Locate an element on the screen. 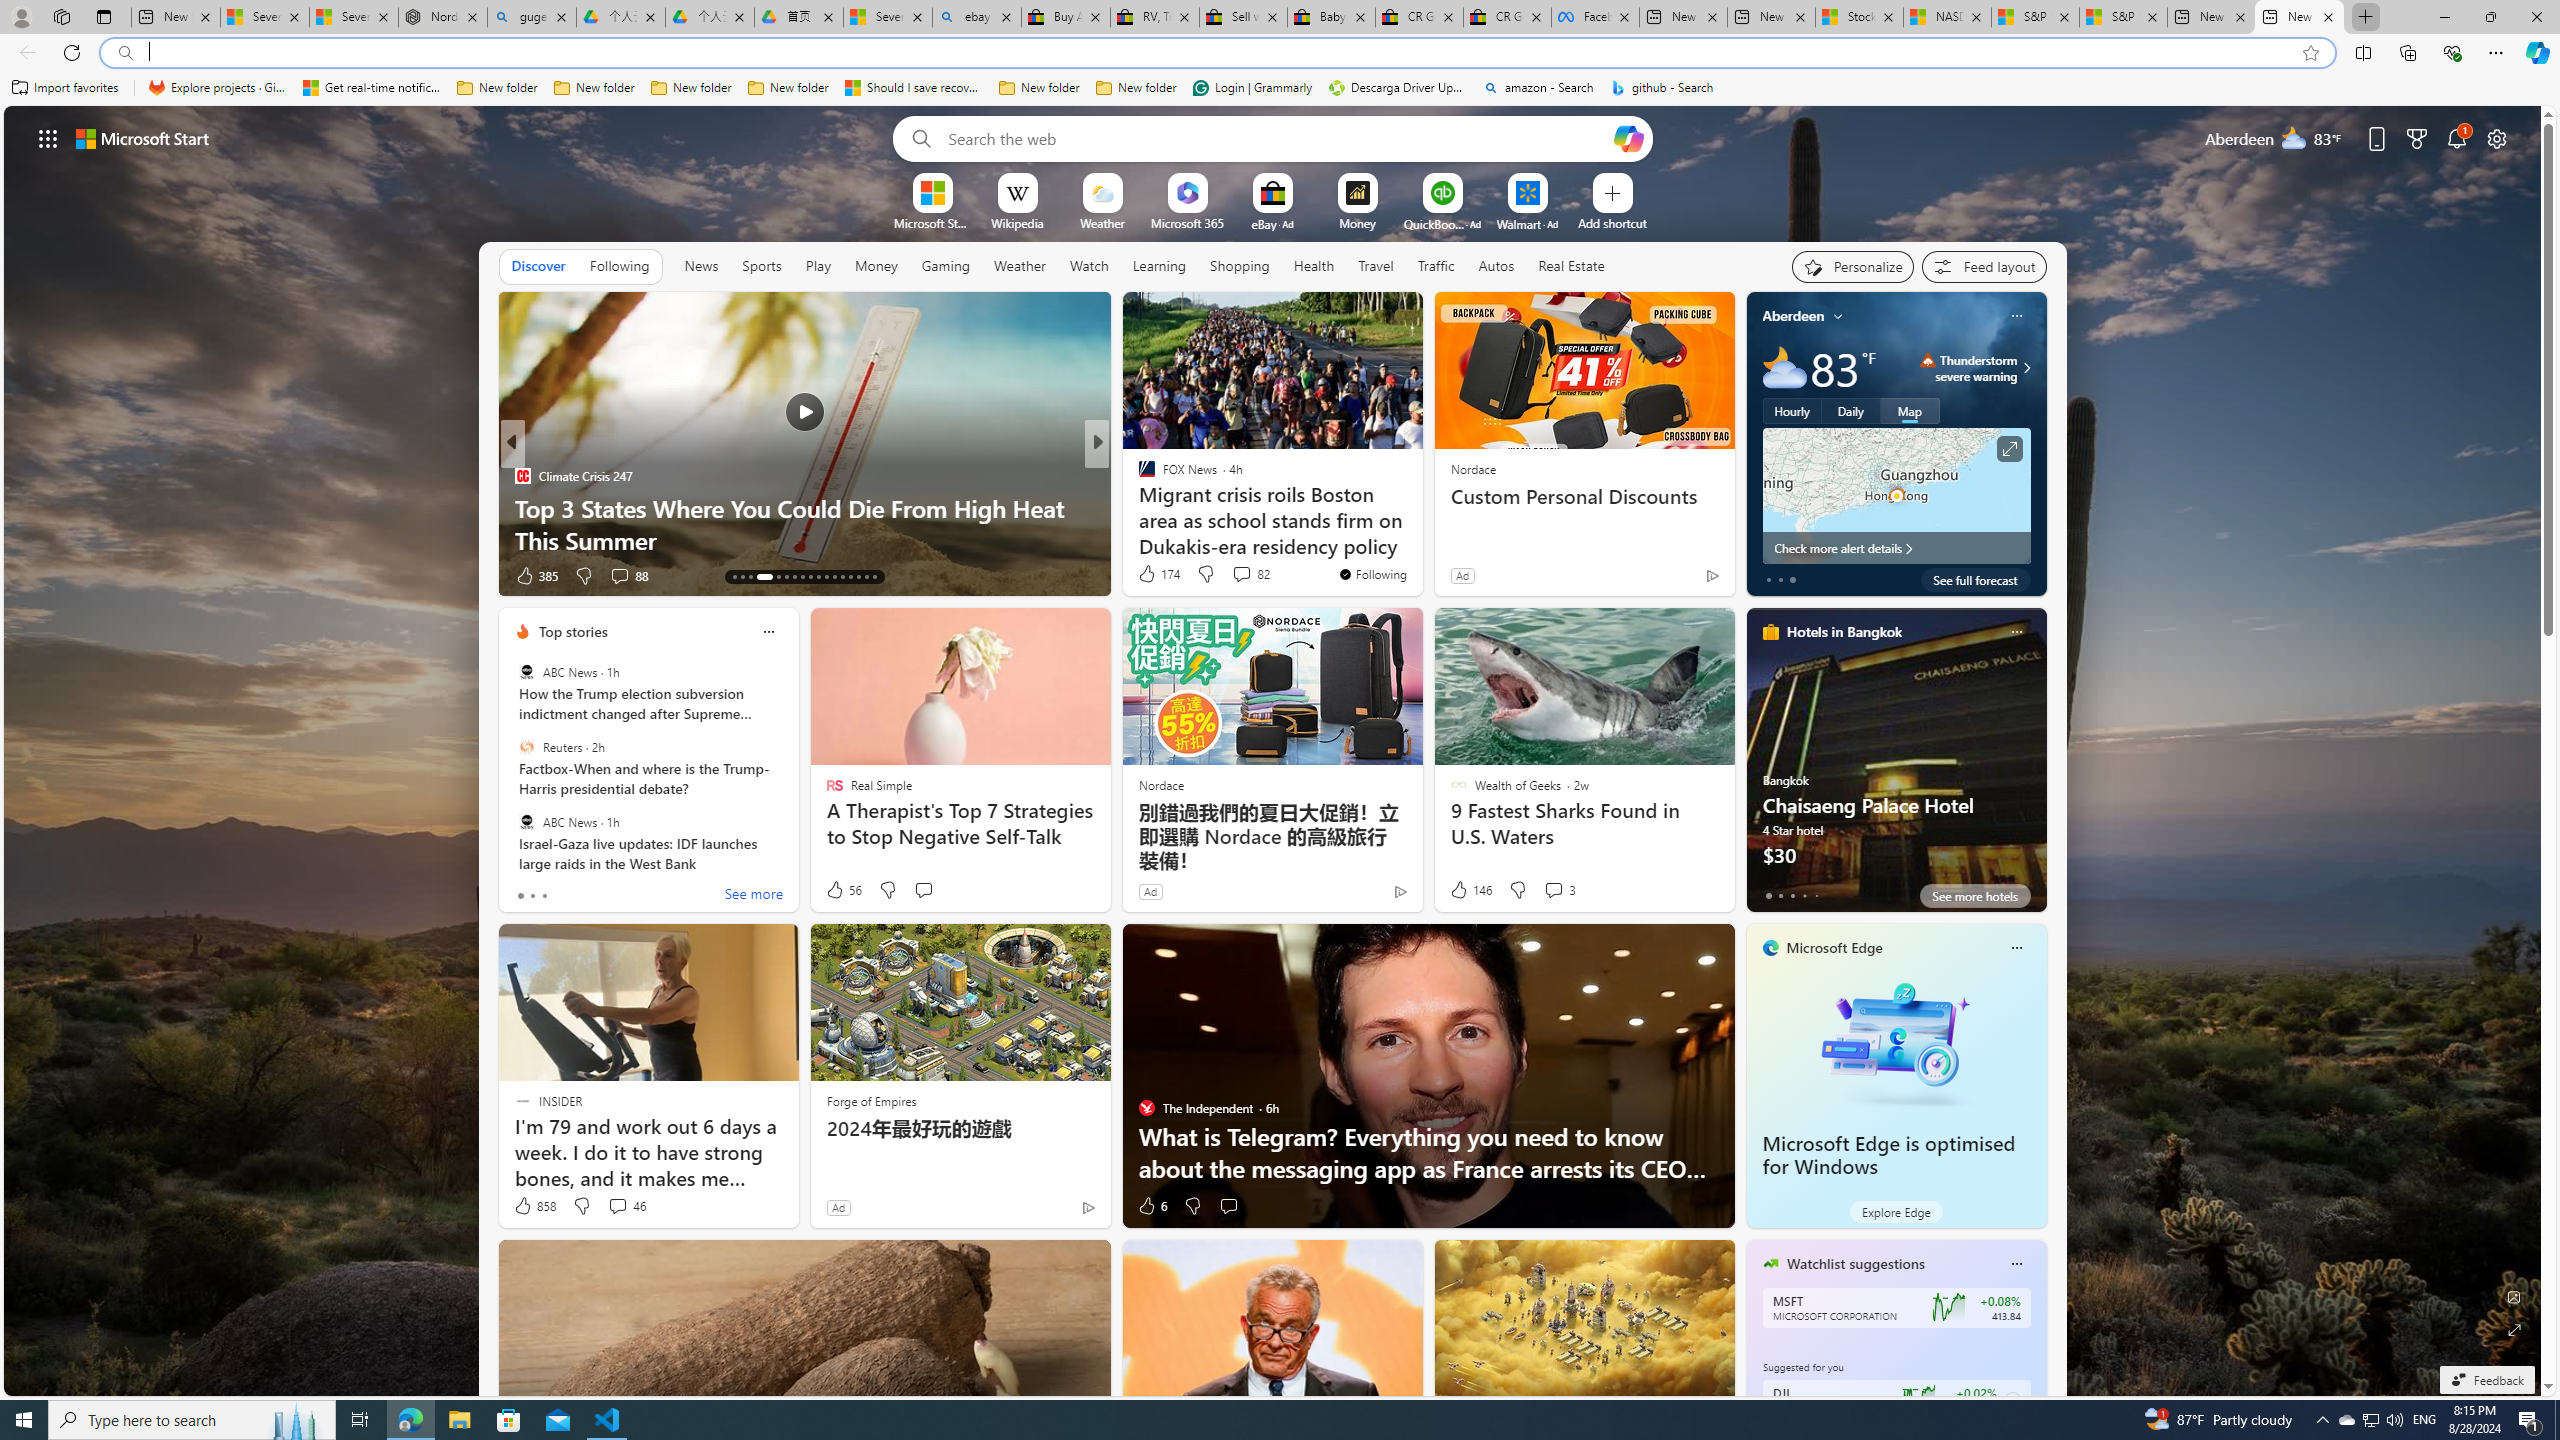 Image resolution: width=2560 pixels, height=1440 pixels. Chaisaeng Palace Hotel is located at coordinates (1896, 768).